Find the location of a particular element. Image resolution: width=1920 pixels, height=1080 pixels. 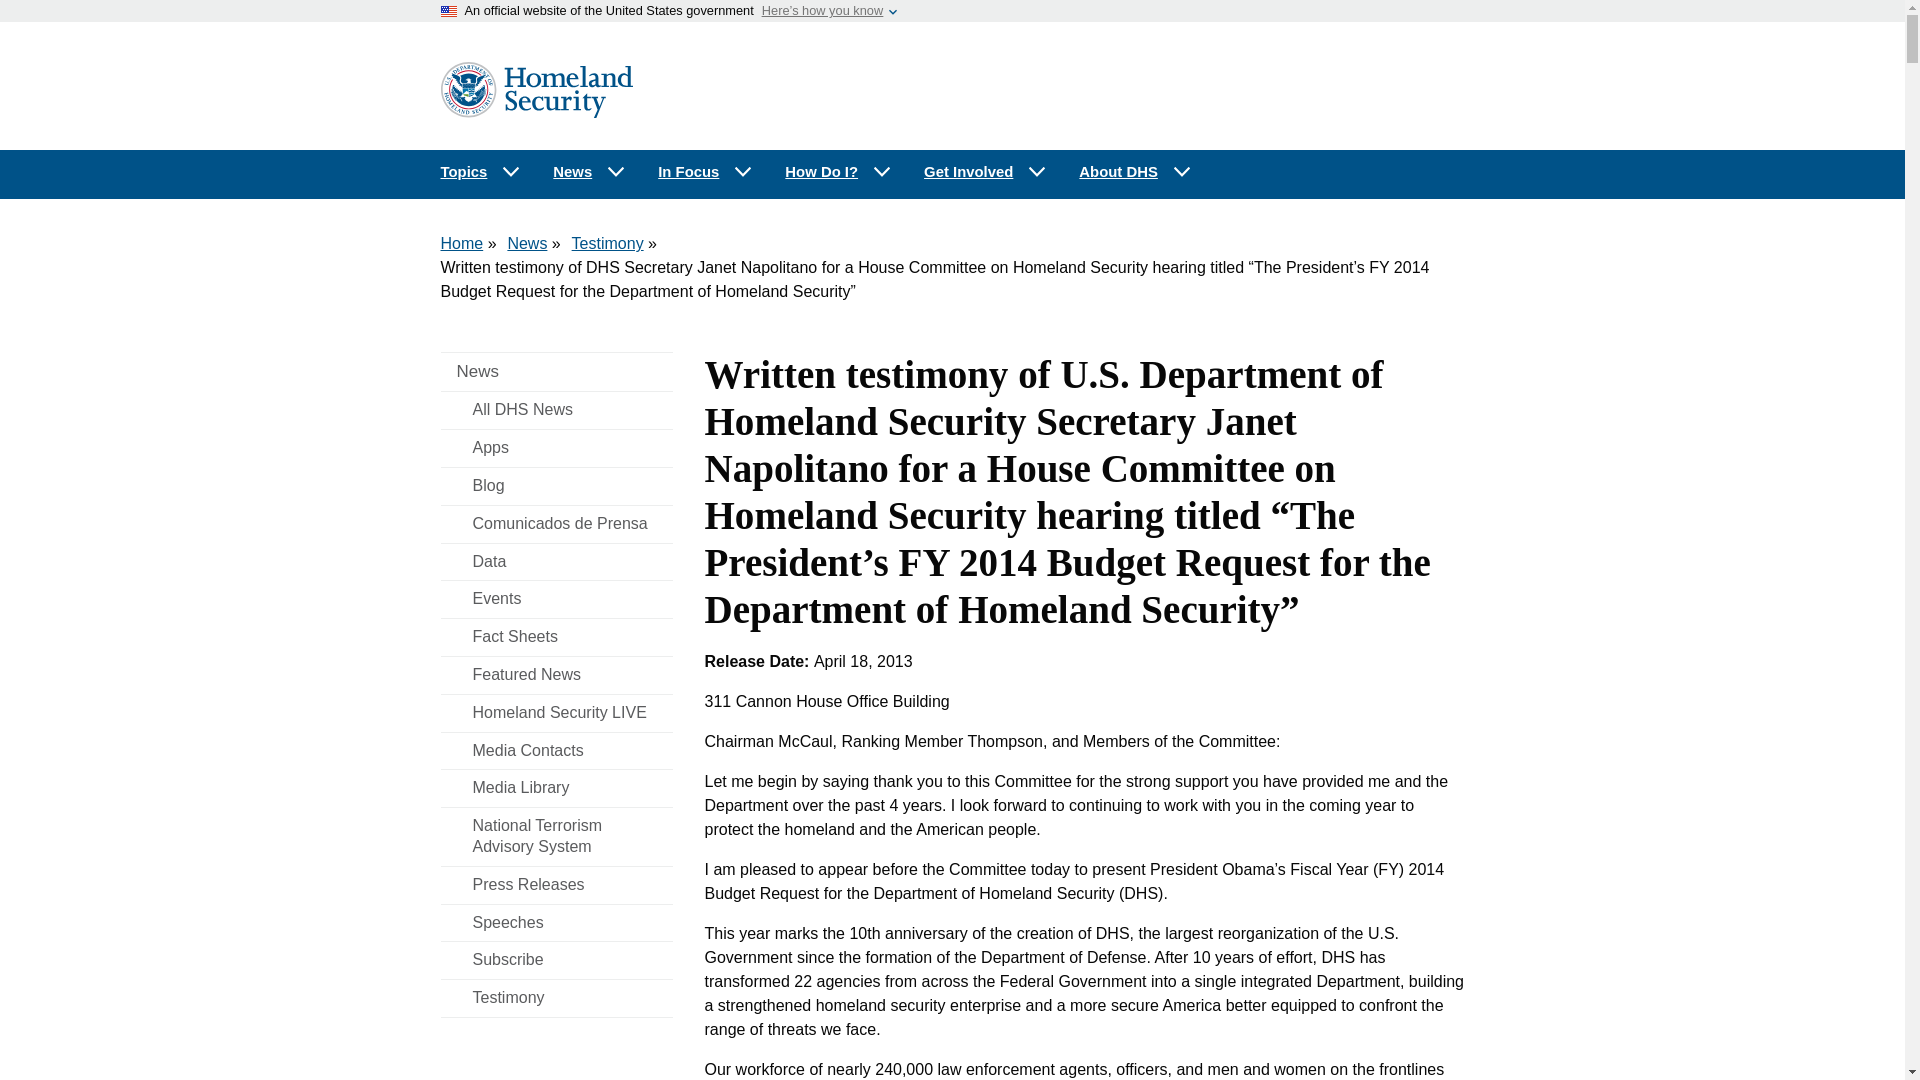

Home is located at coordinates (461, 243).